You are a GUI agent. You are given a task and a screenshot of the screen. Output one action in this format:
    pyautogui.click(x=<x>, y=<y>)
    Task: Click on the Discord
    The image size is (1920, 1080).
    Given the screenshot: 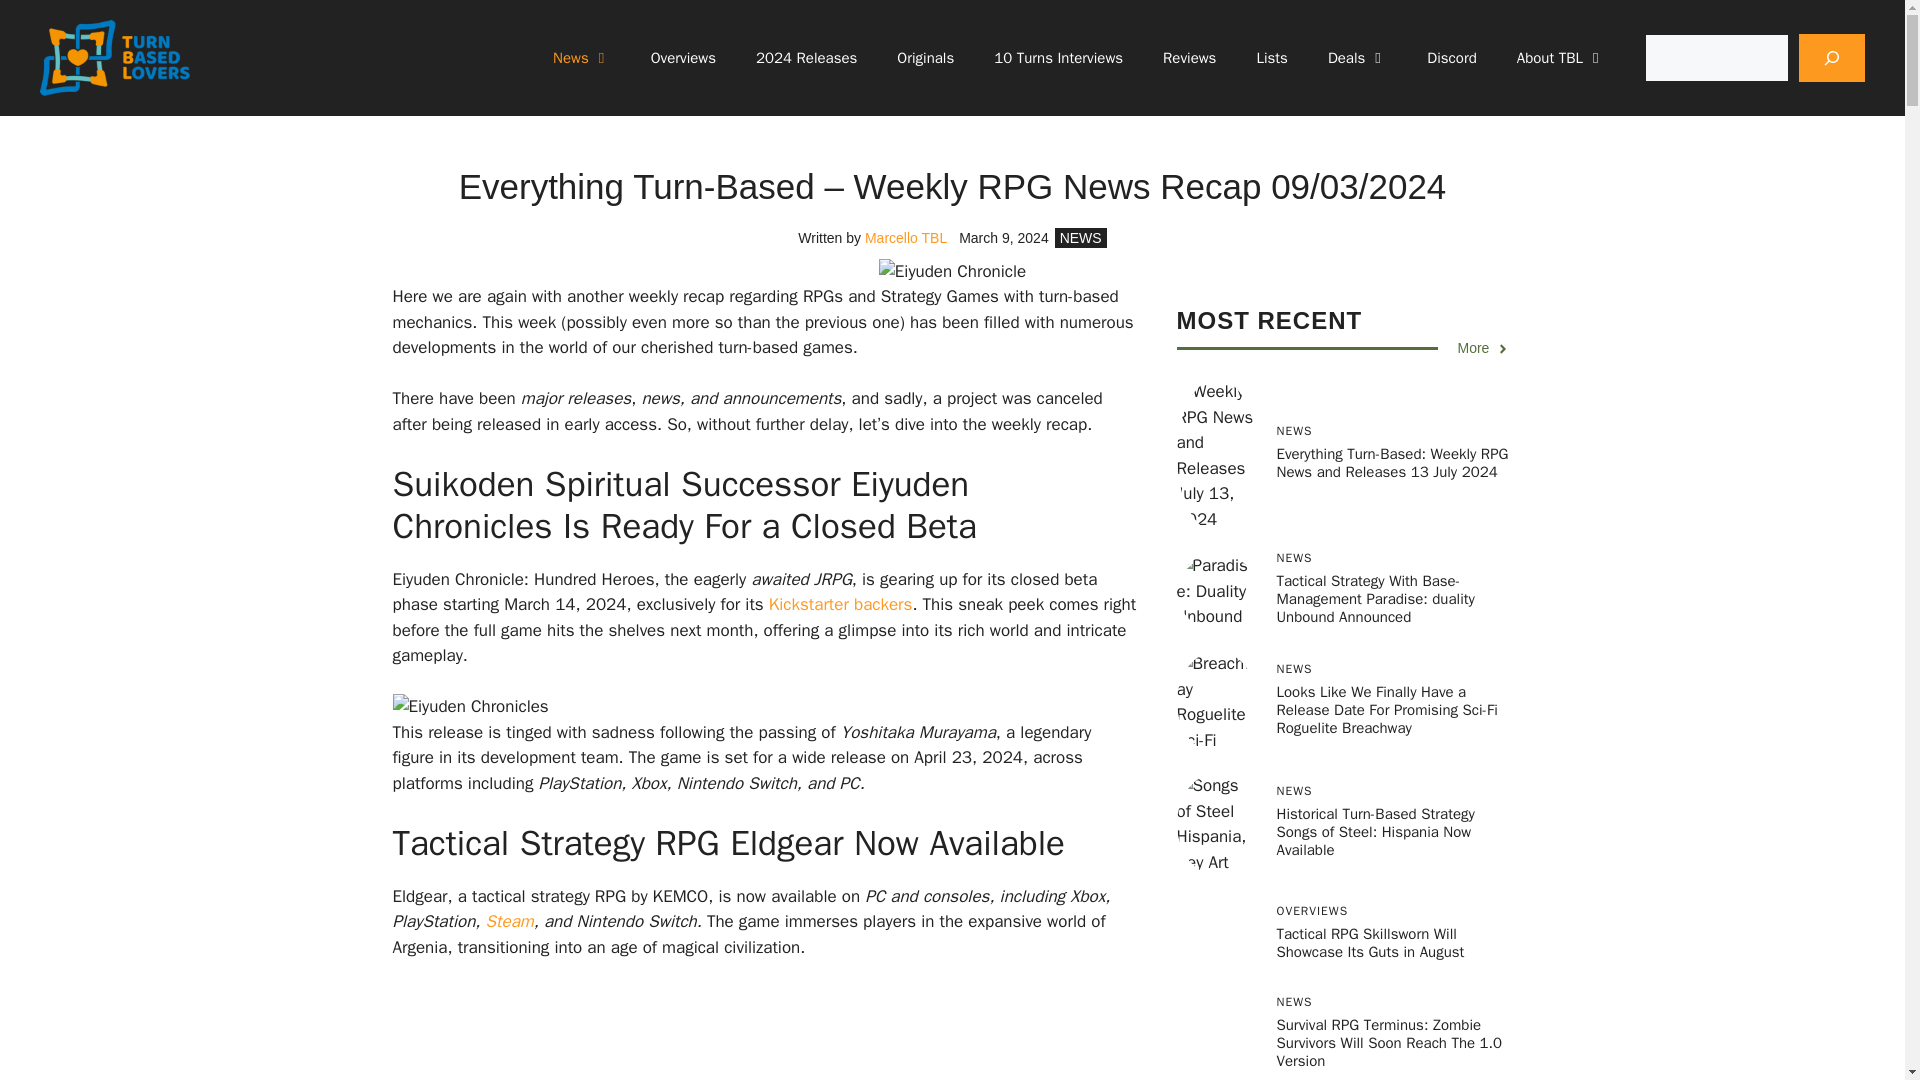 What is the action you would take?
    pyautogui.click(x=1451, y=58)
    